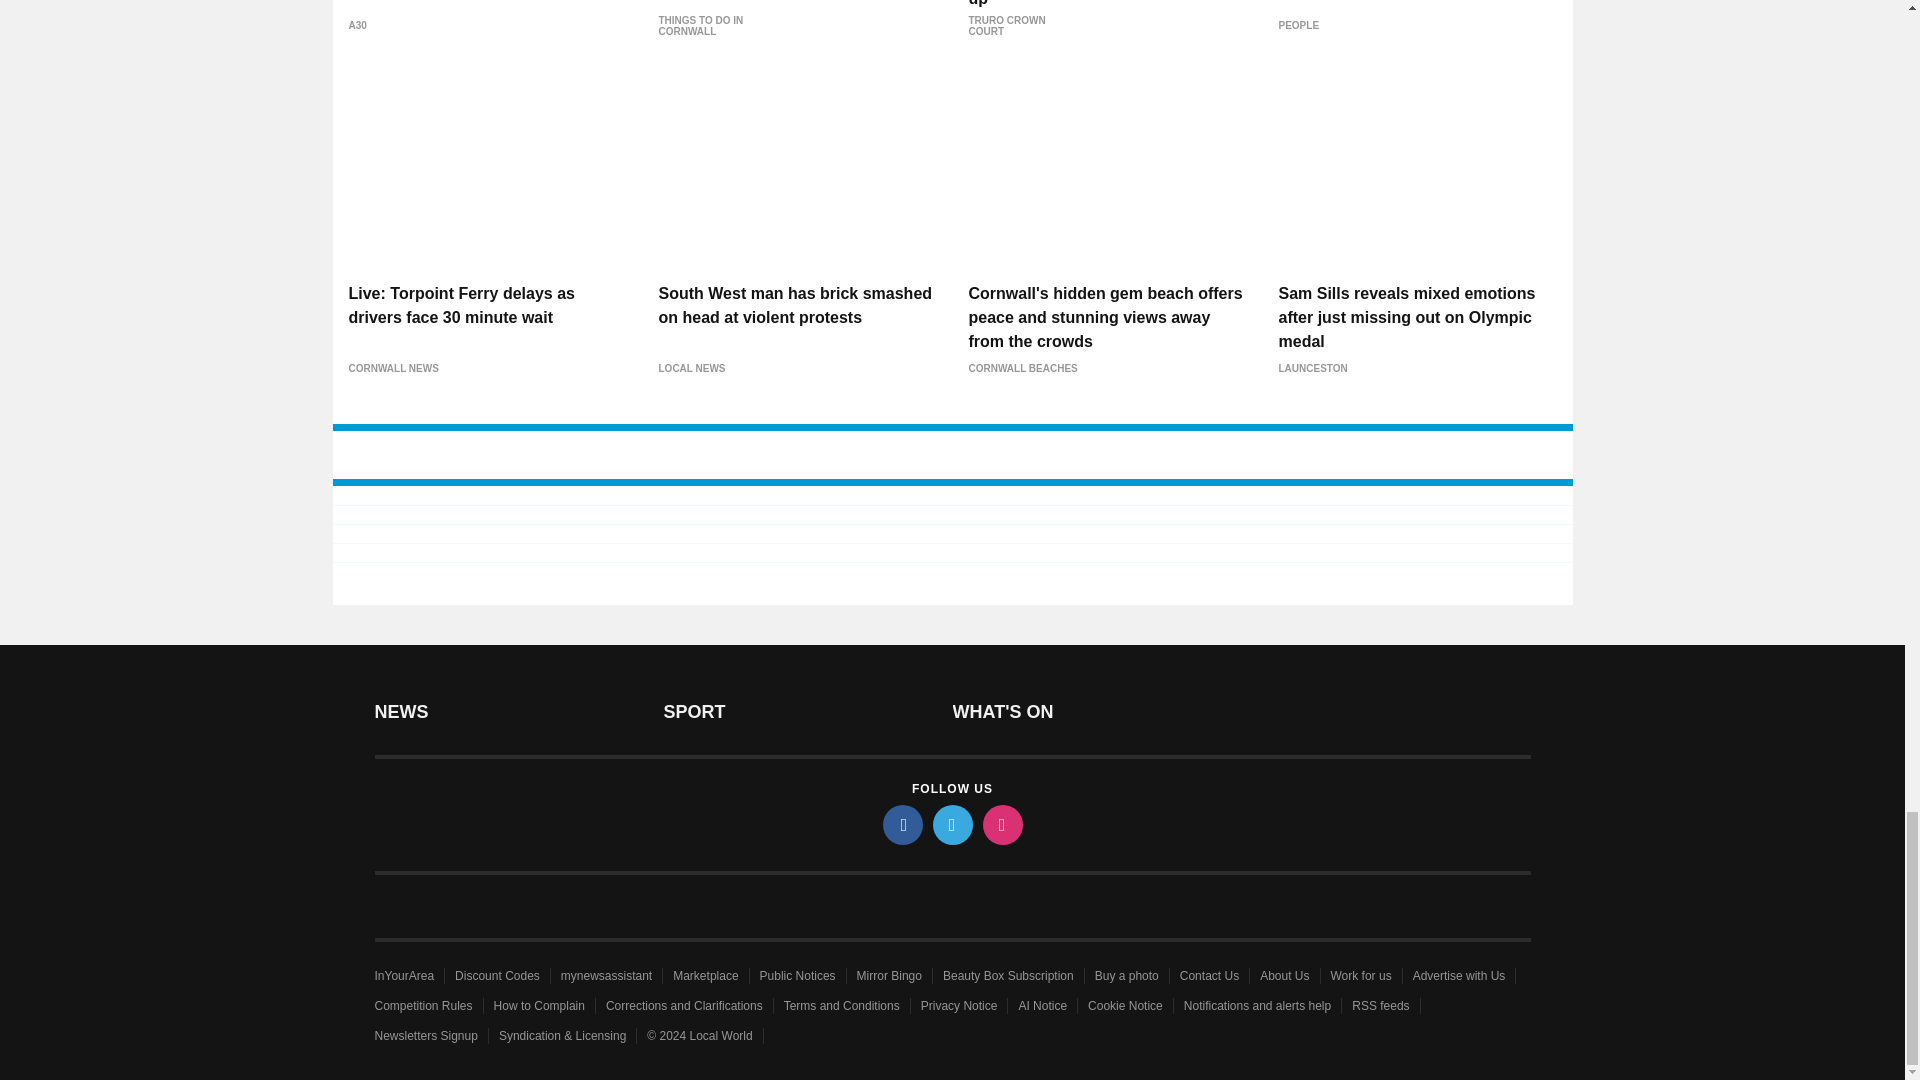  I want to click on instagram, so click(1001, 824).